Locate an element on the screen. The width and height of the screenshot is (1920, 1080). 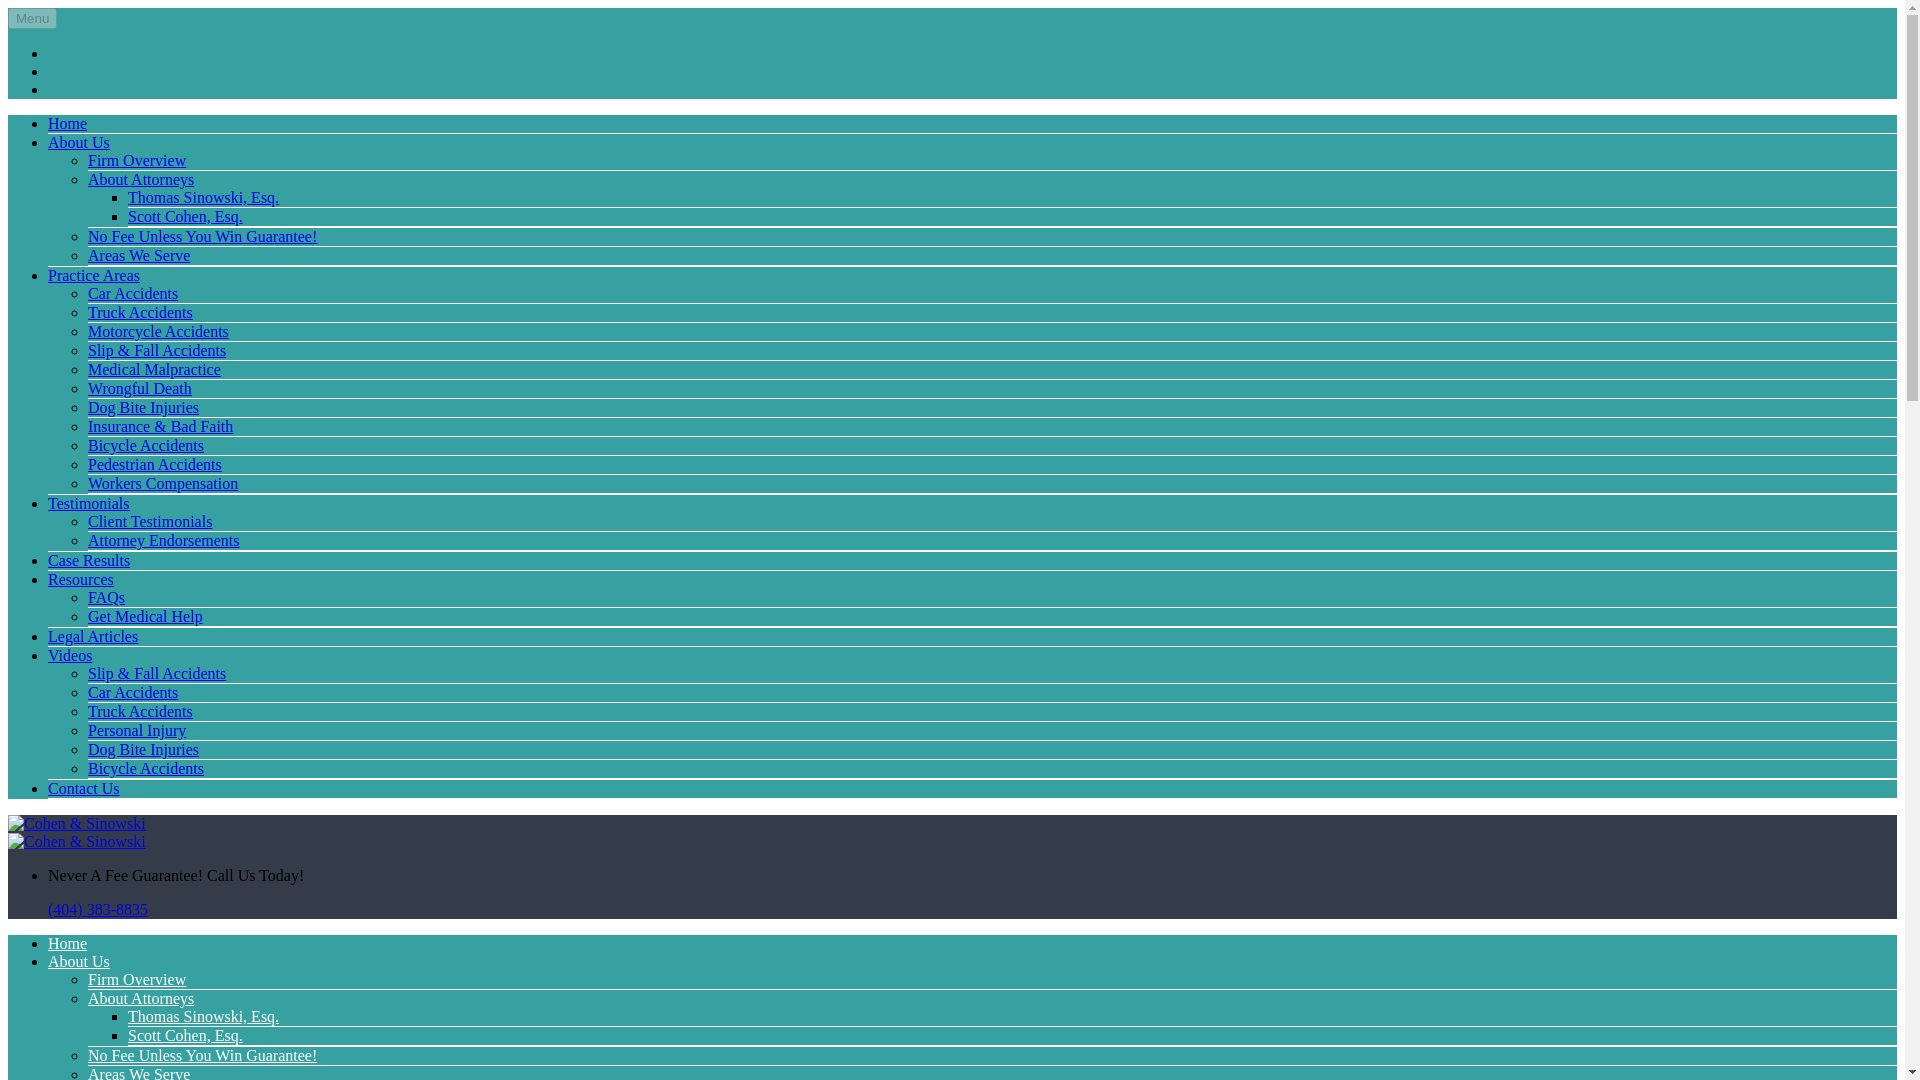
Truck Accidents is located at coordinates (140, 712).